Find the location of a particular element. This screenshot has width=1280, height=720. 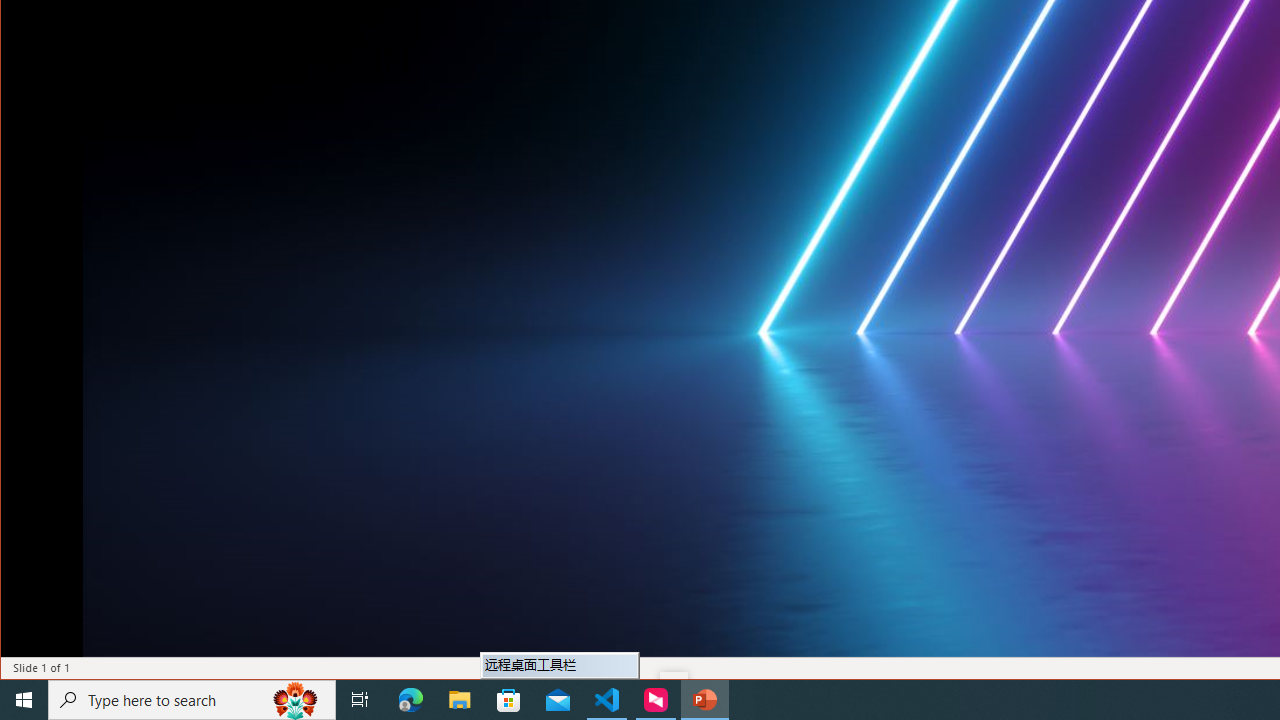

Start is located at coordinates (24, 700).